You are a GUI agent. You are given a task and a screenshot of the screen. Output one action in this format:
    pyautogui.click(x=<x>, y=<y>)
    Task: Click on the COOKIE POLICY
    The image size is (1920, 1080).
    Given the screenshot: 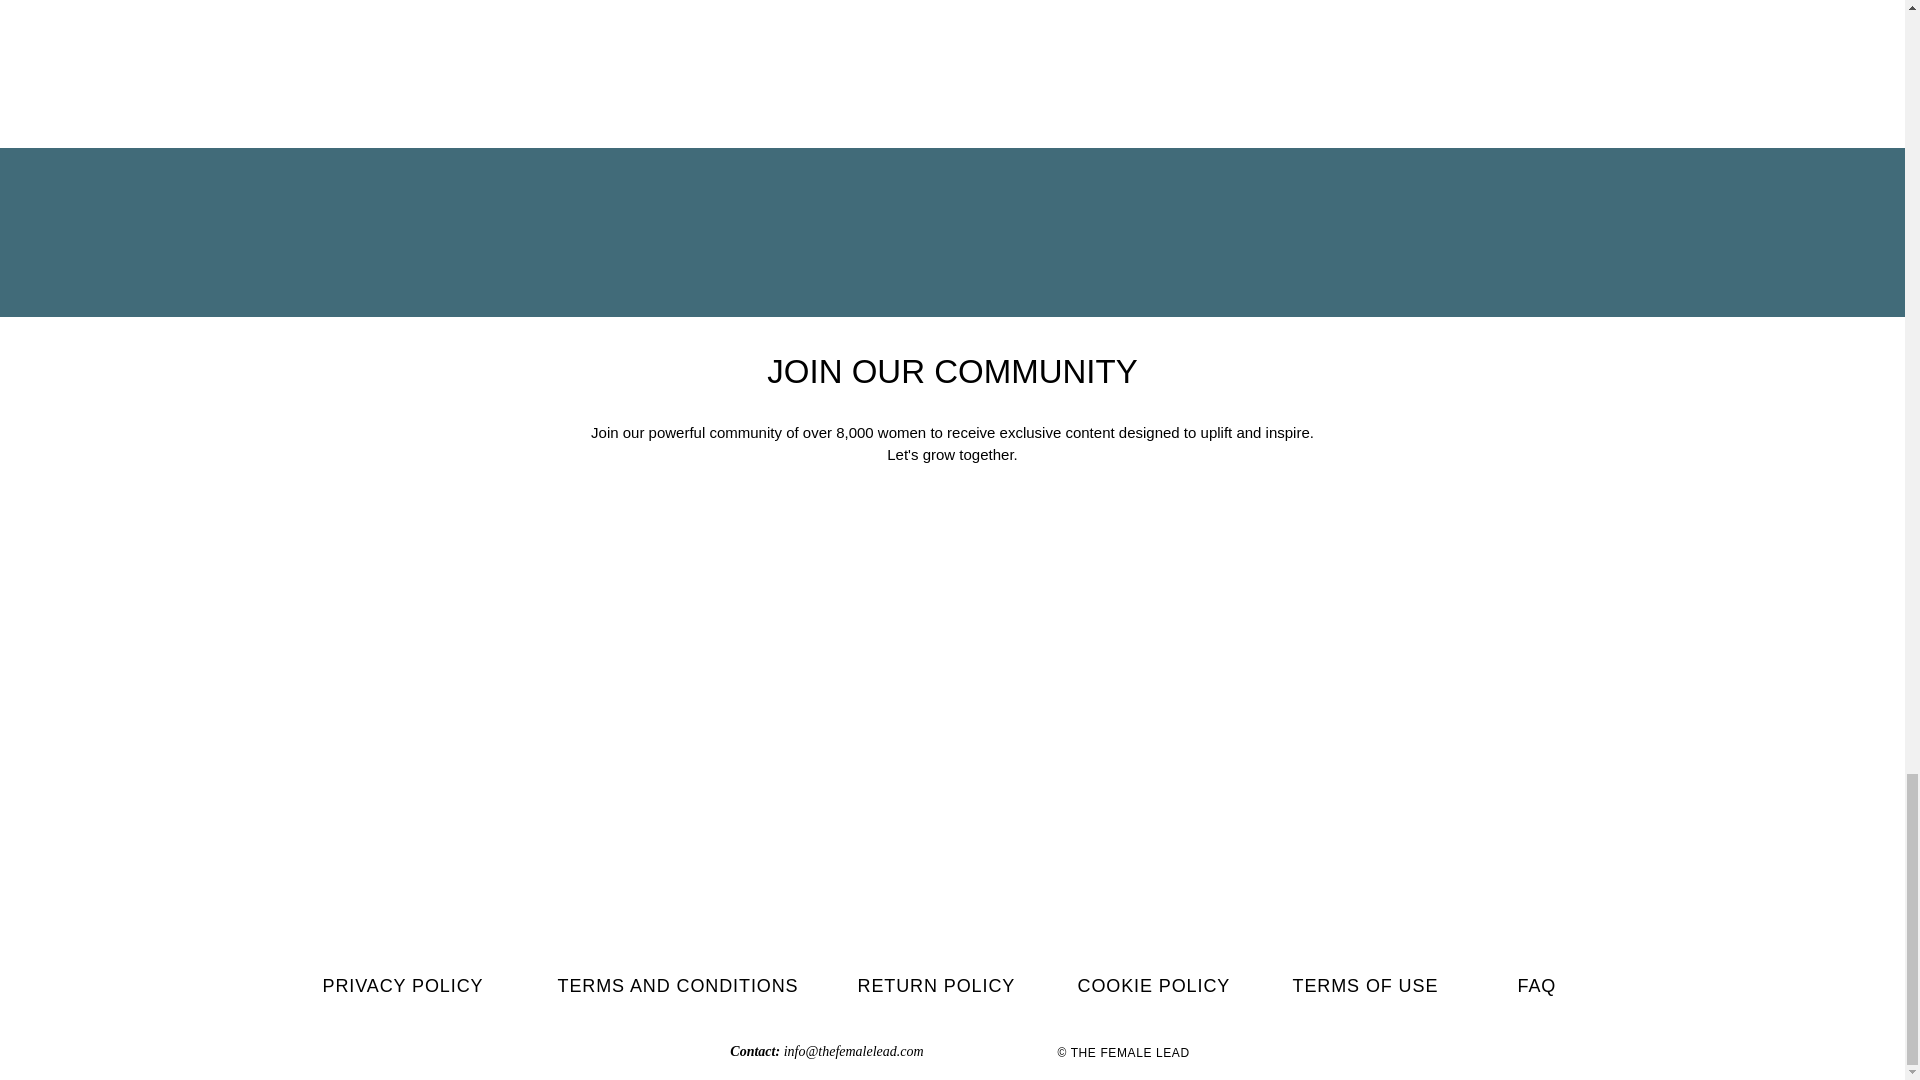 What is the action you would take?
    pyautogui.click(x=1154, y=986)
    